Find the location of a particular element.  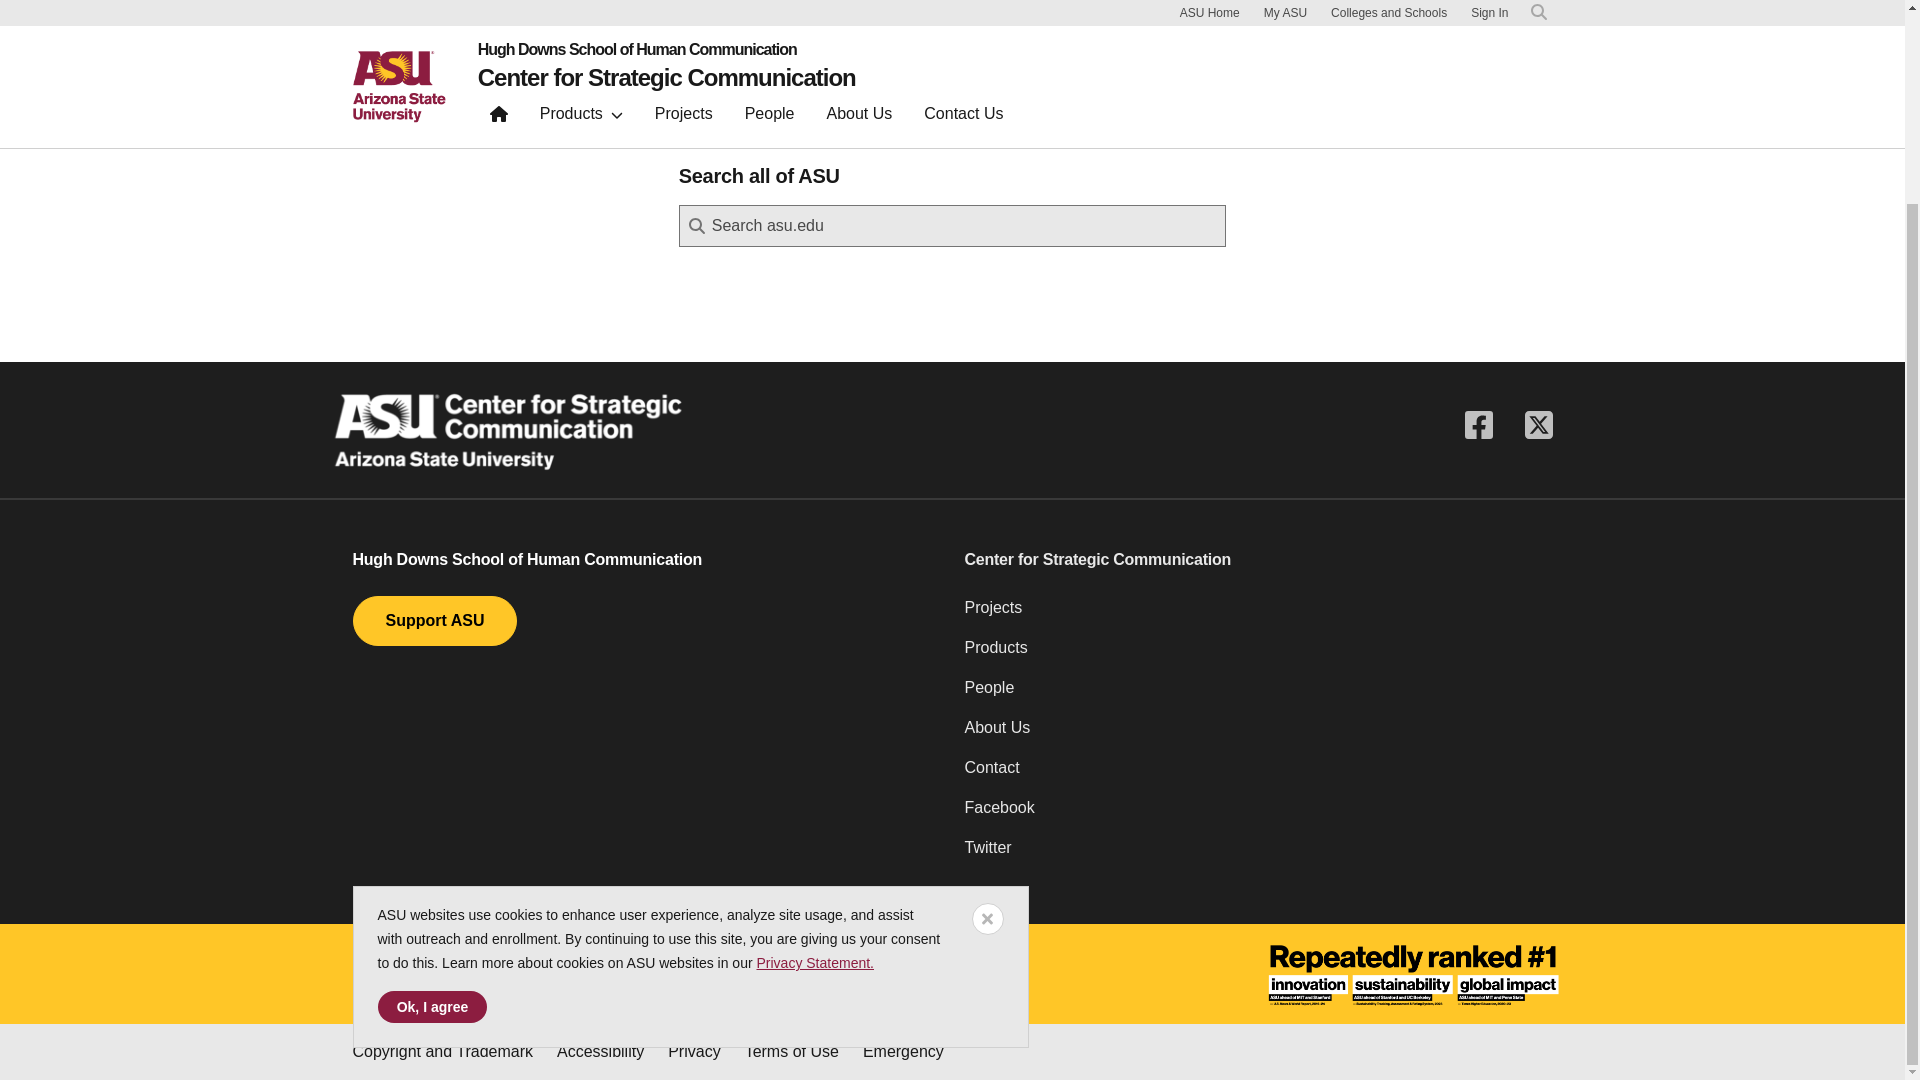

Maps and Locations is located at coordinates (428, 974).